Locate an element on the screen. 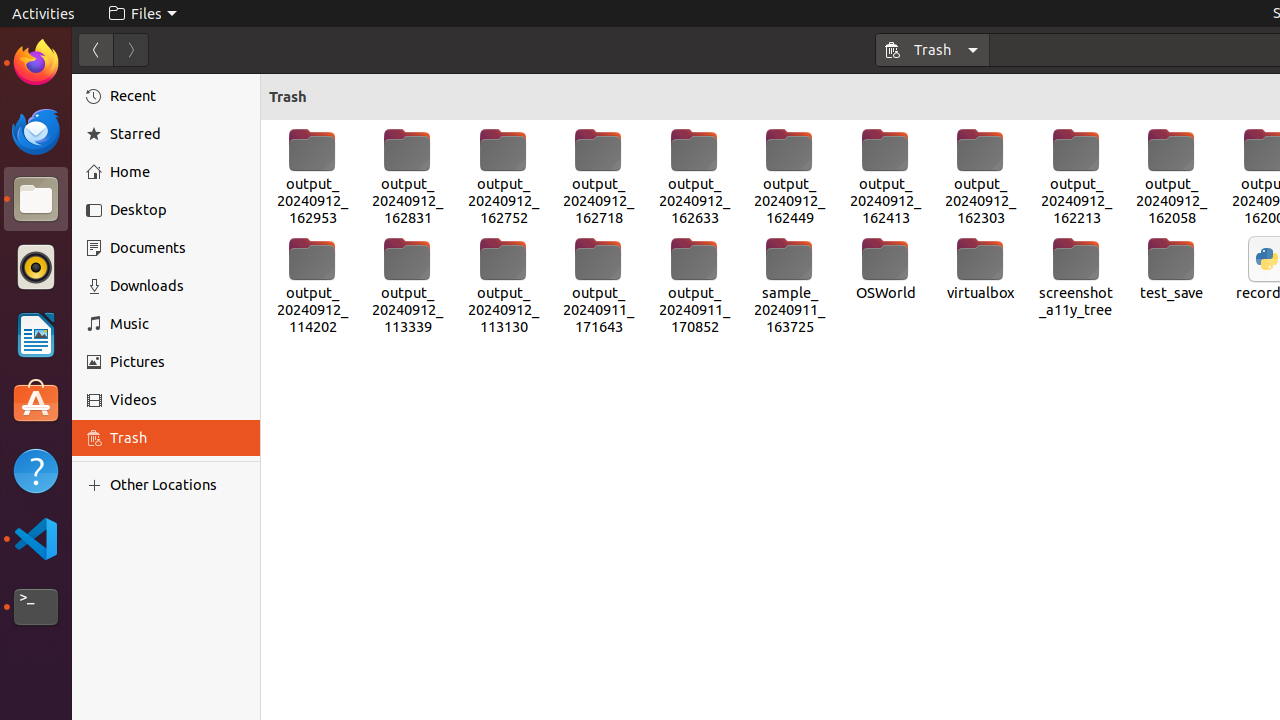  Downloads is located at coordinates (178, 286).